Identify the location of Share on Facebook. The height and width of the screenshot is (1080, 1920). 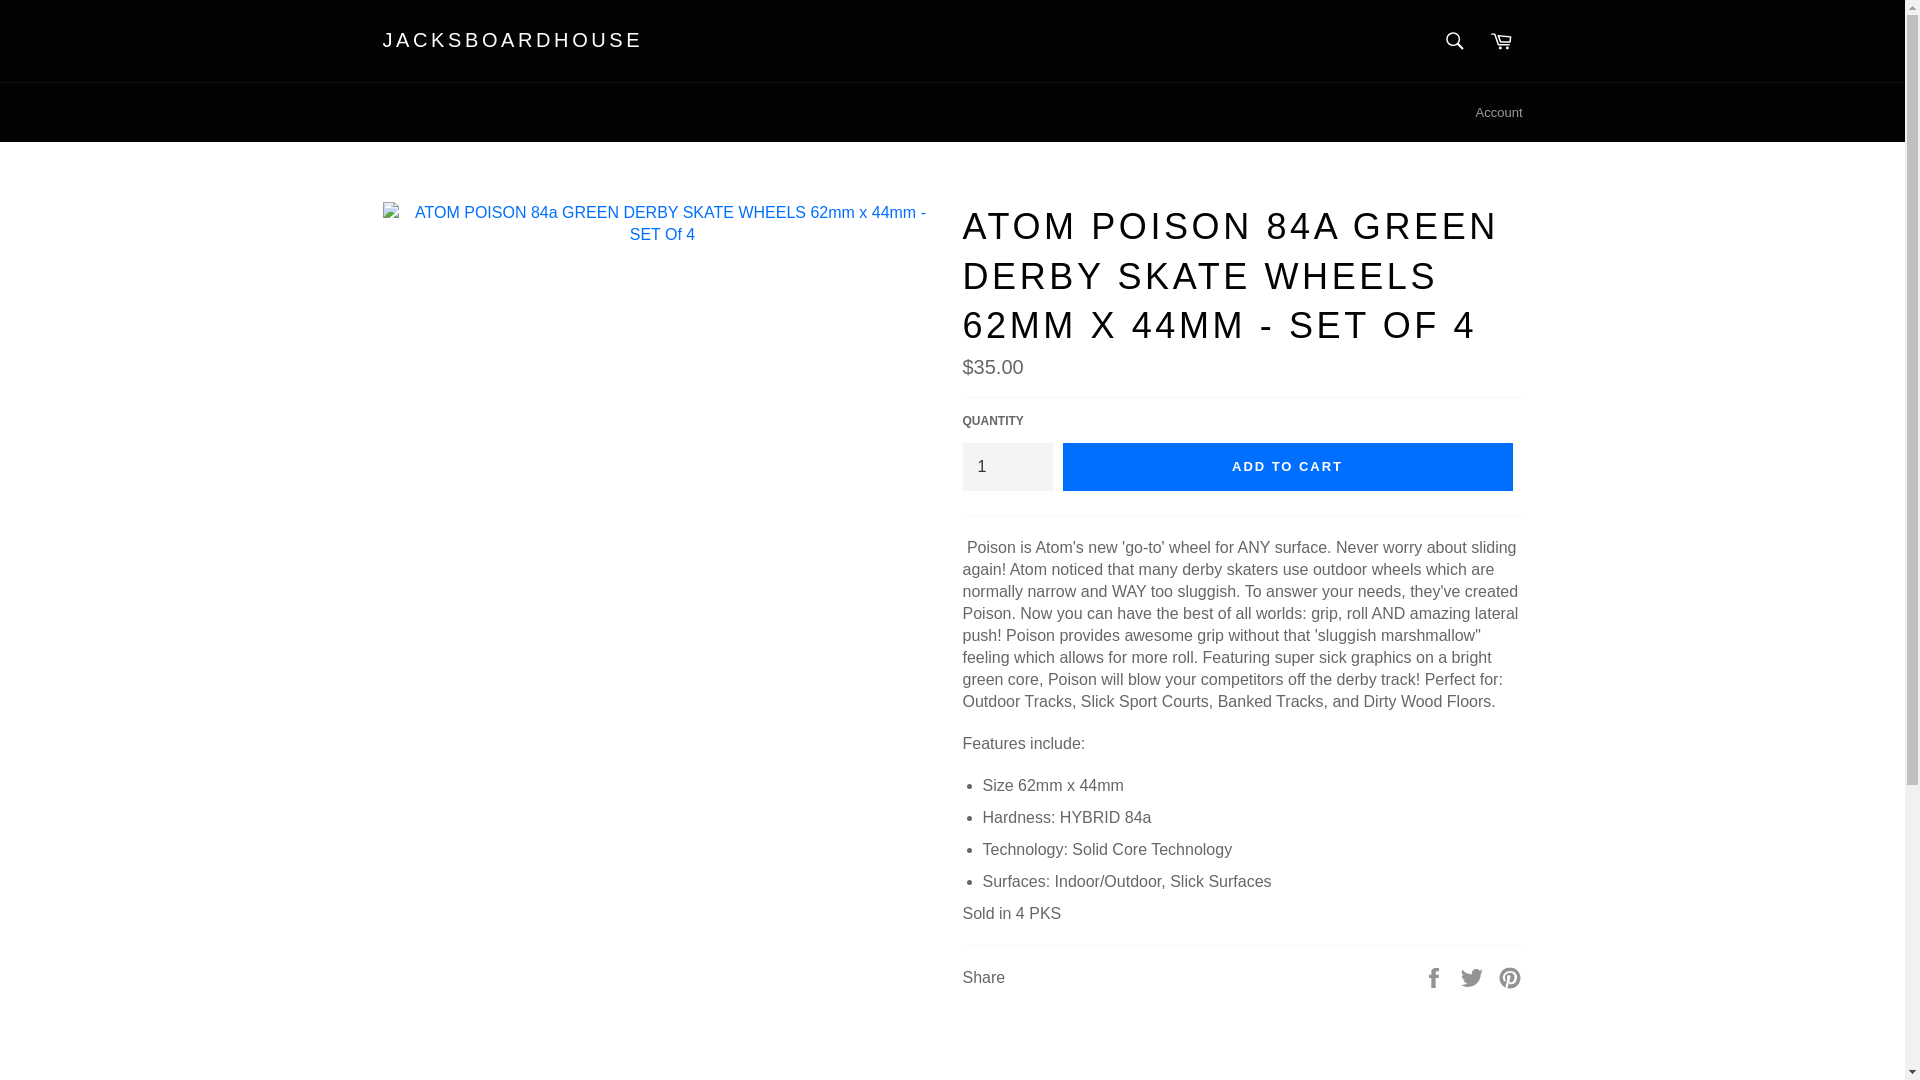
(1436, 976).